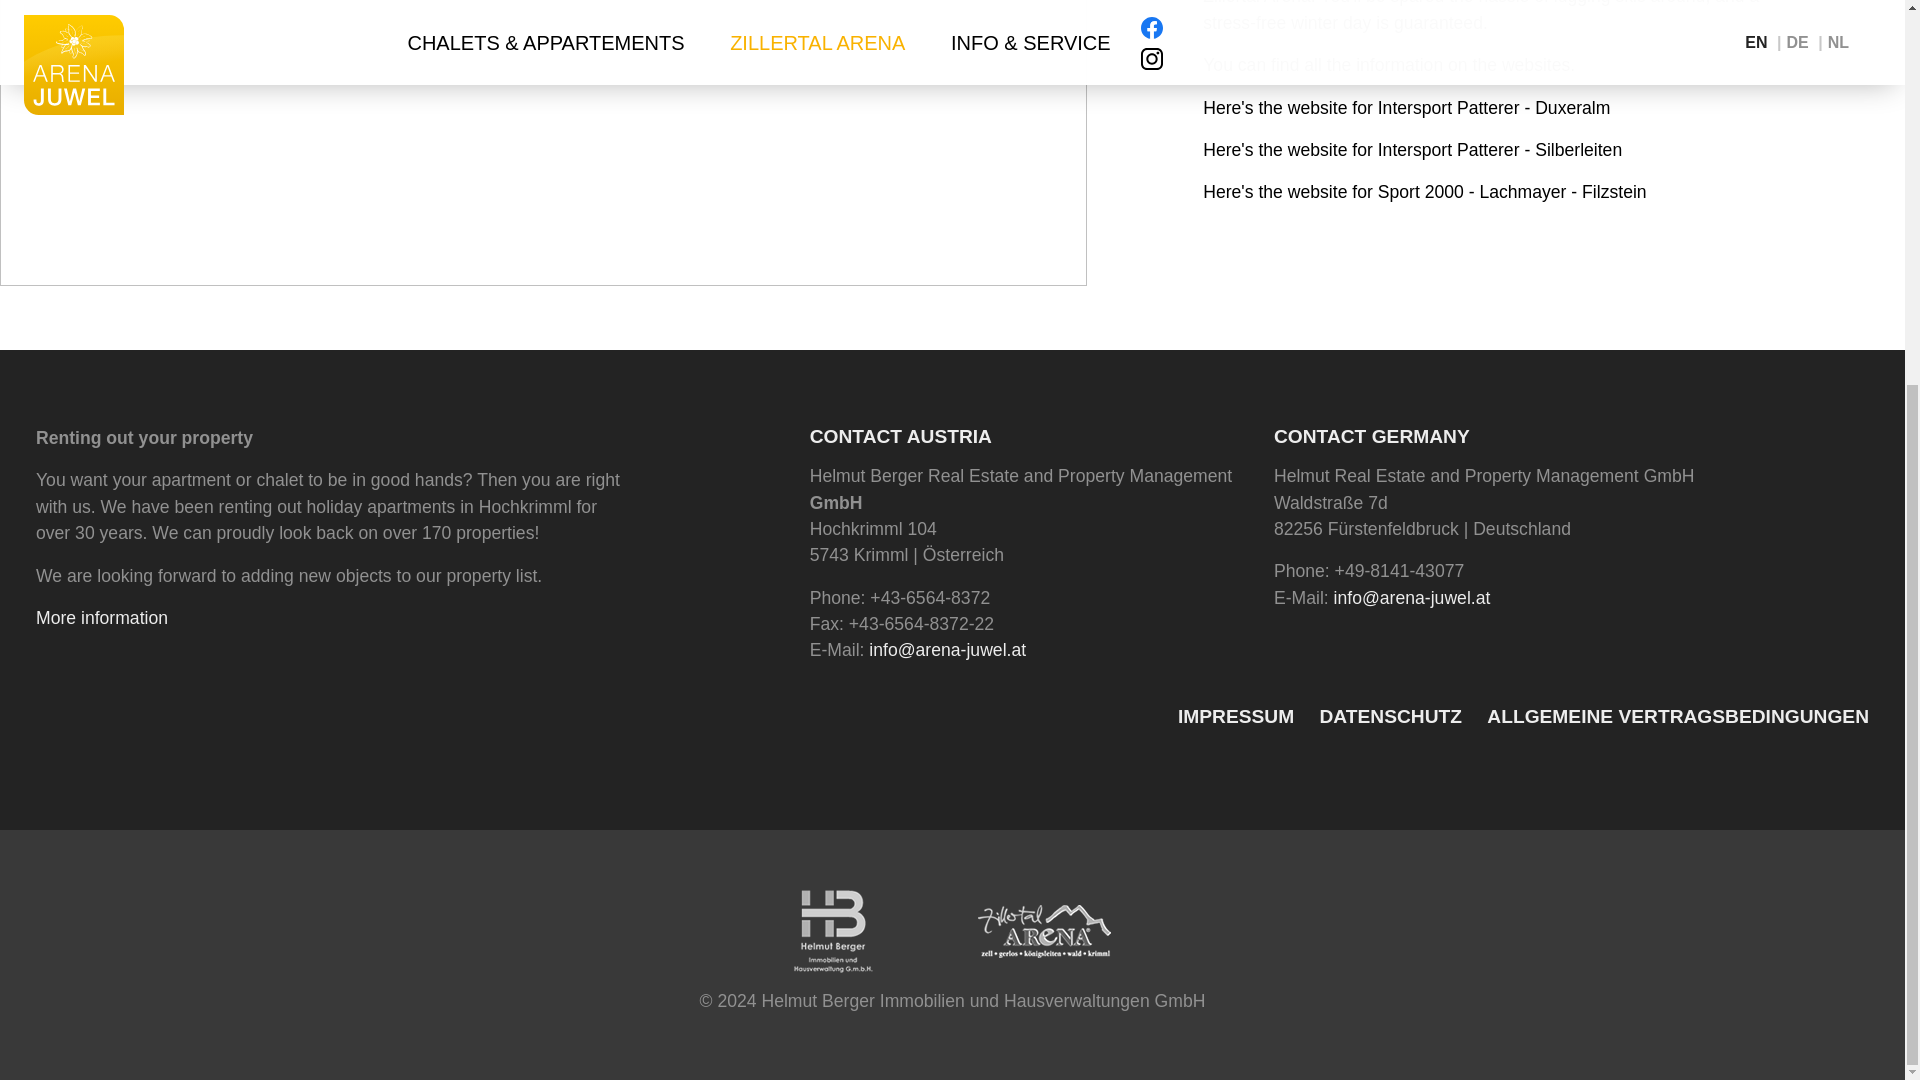 The width and height of the screenshot is (1920, 1080). What do you see at coordinates (1677, 718) in the screenshot?
I see `Allgemeine Vertragsbedingungen` at bounding box center [1677, 718].